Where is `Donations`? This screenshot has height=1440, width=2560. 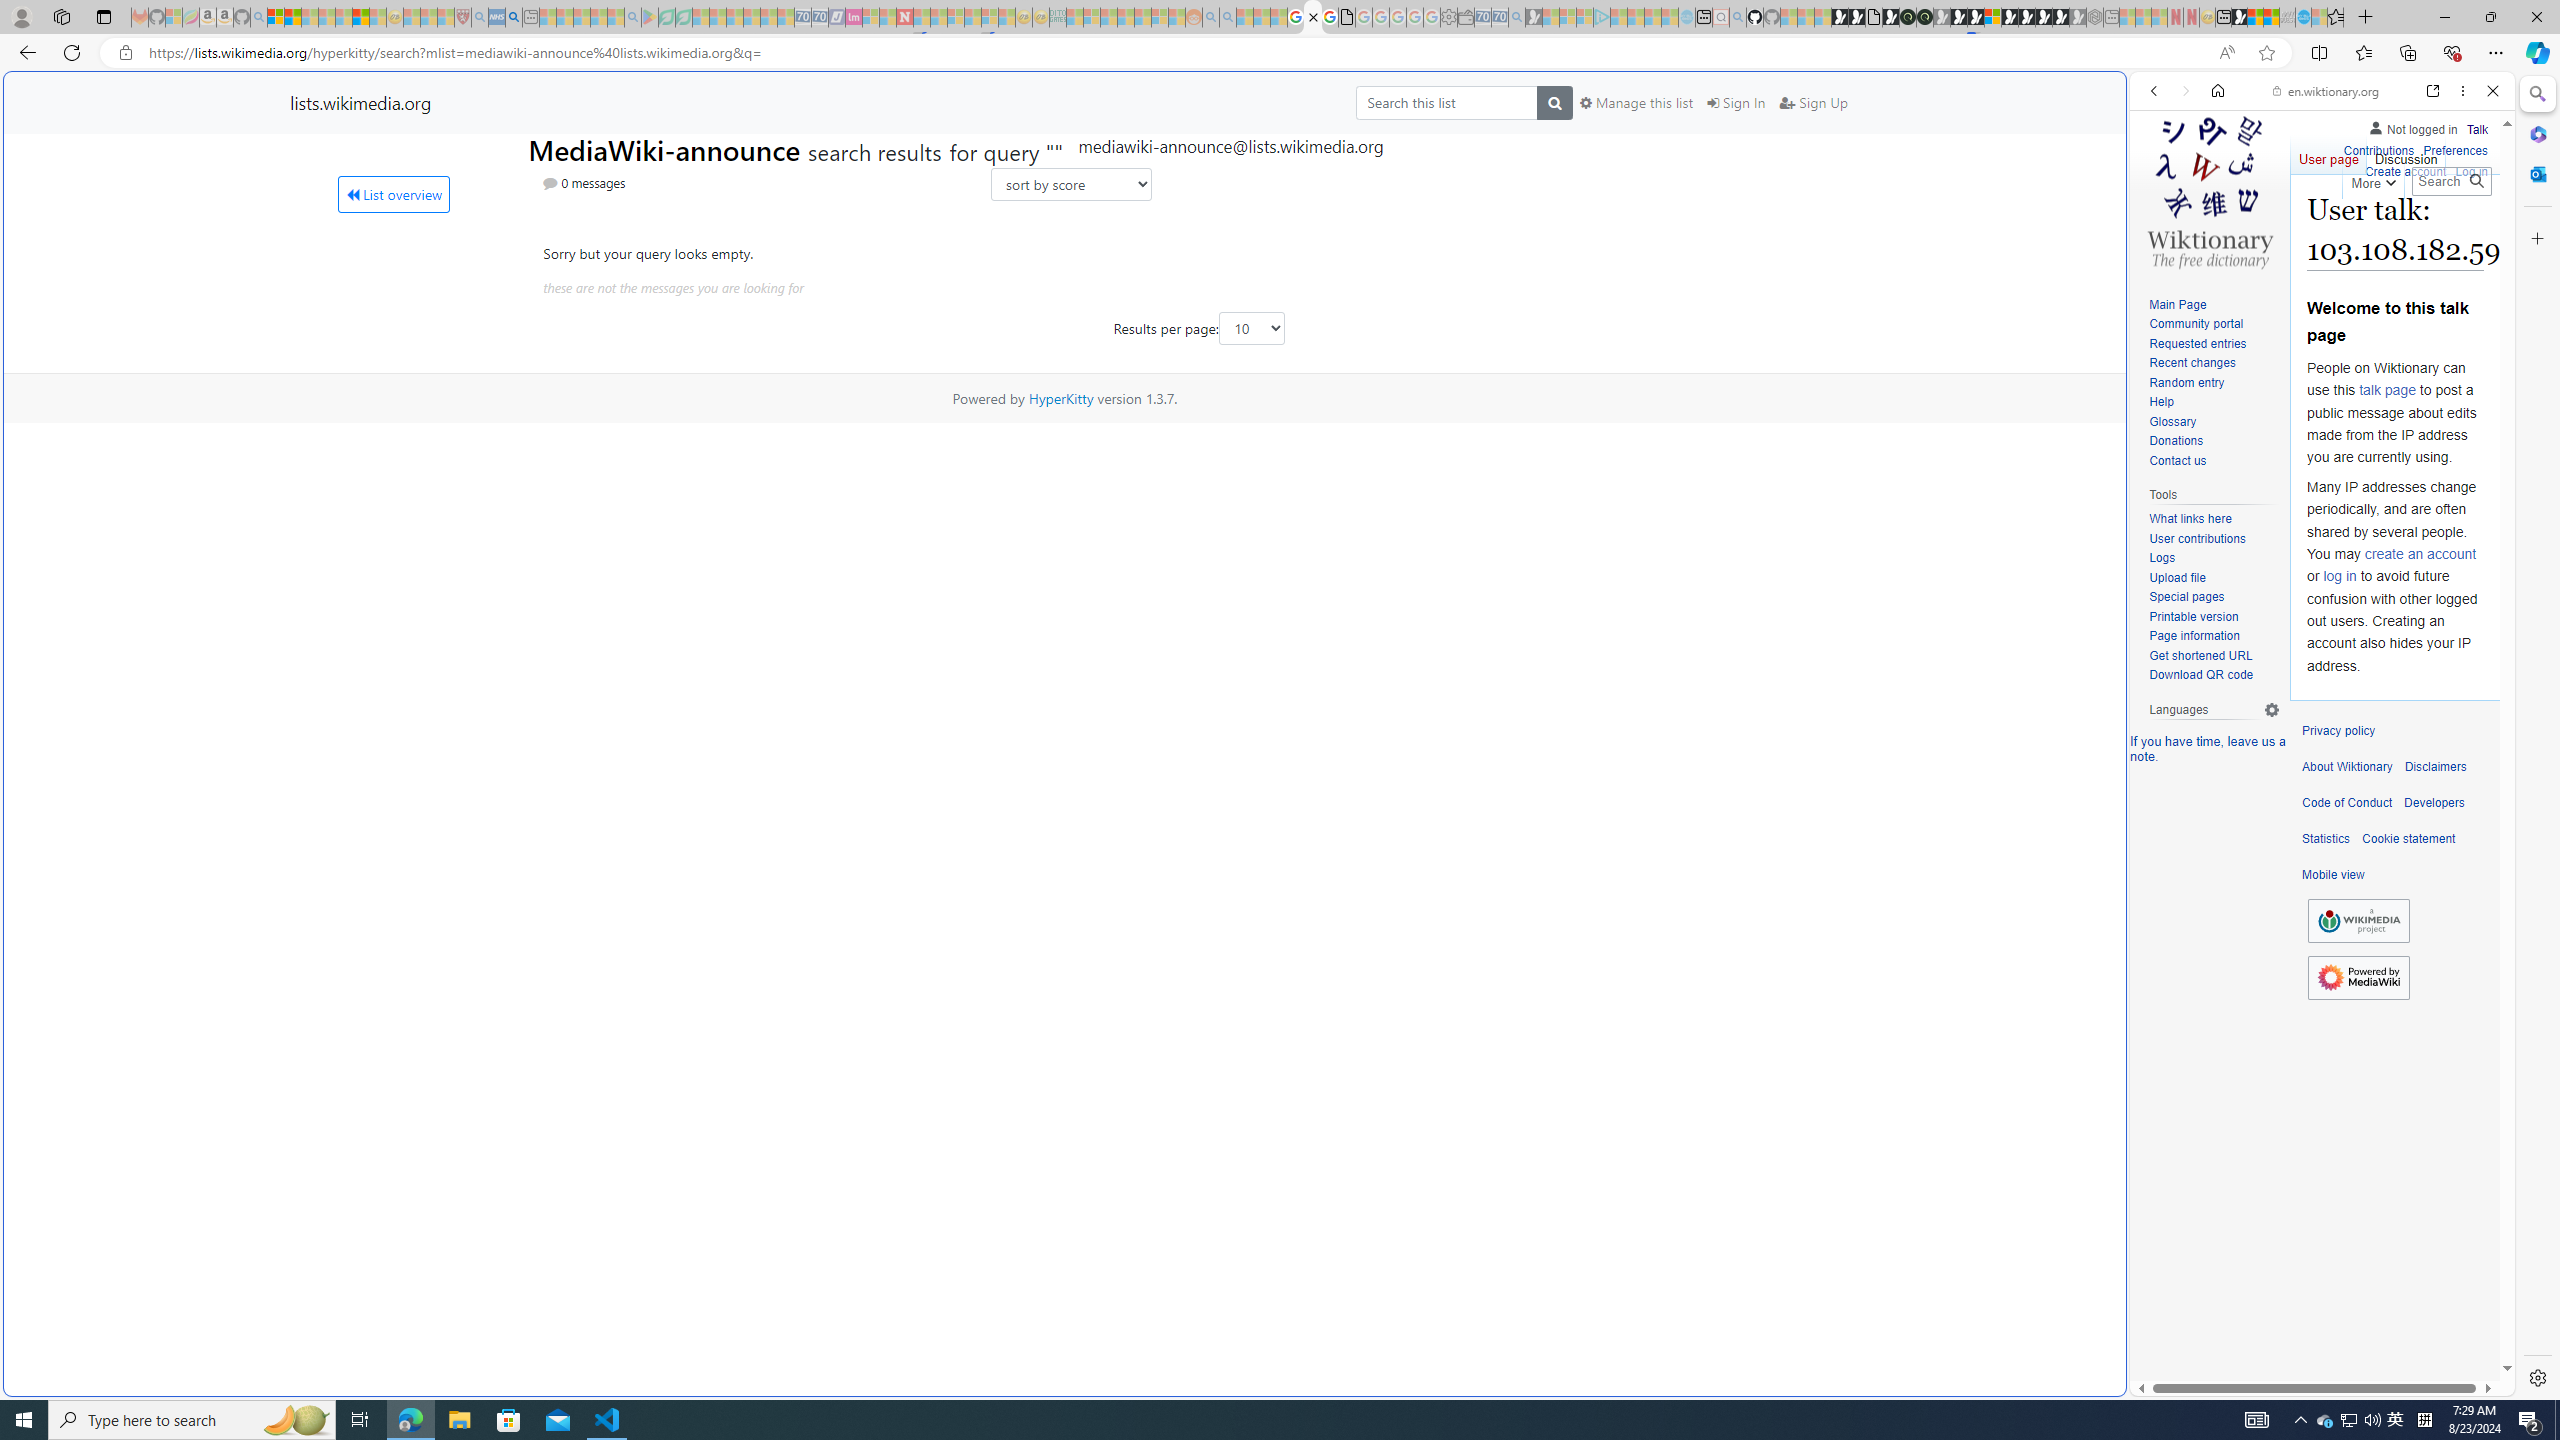 Donations is located at coordinates (2214, 442).